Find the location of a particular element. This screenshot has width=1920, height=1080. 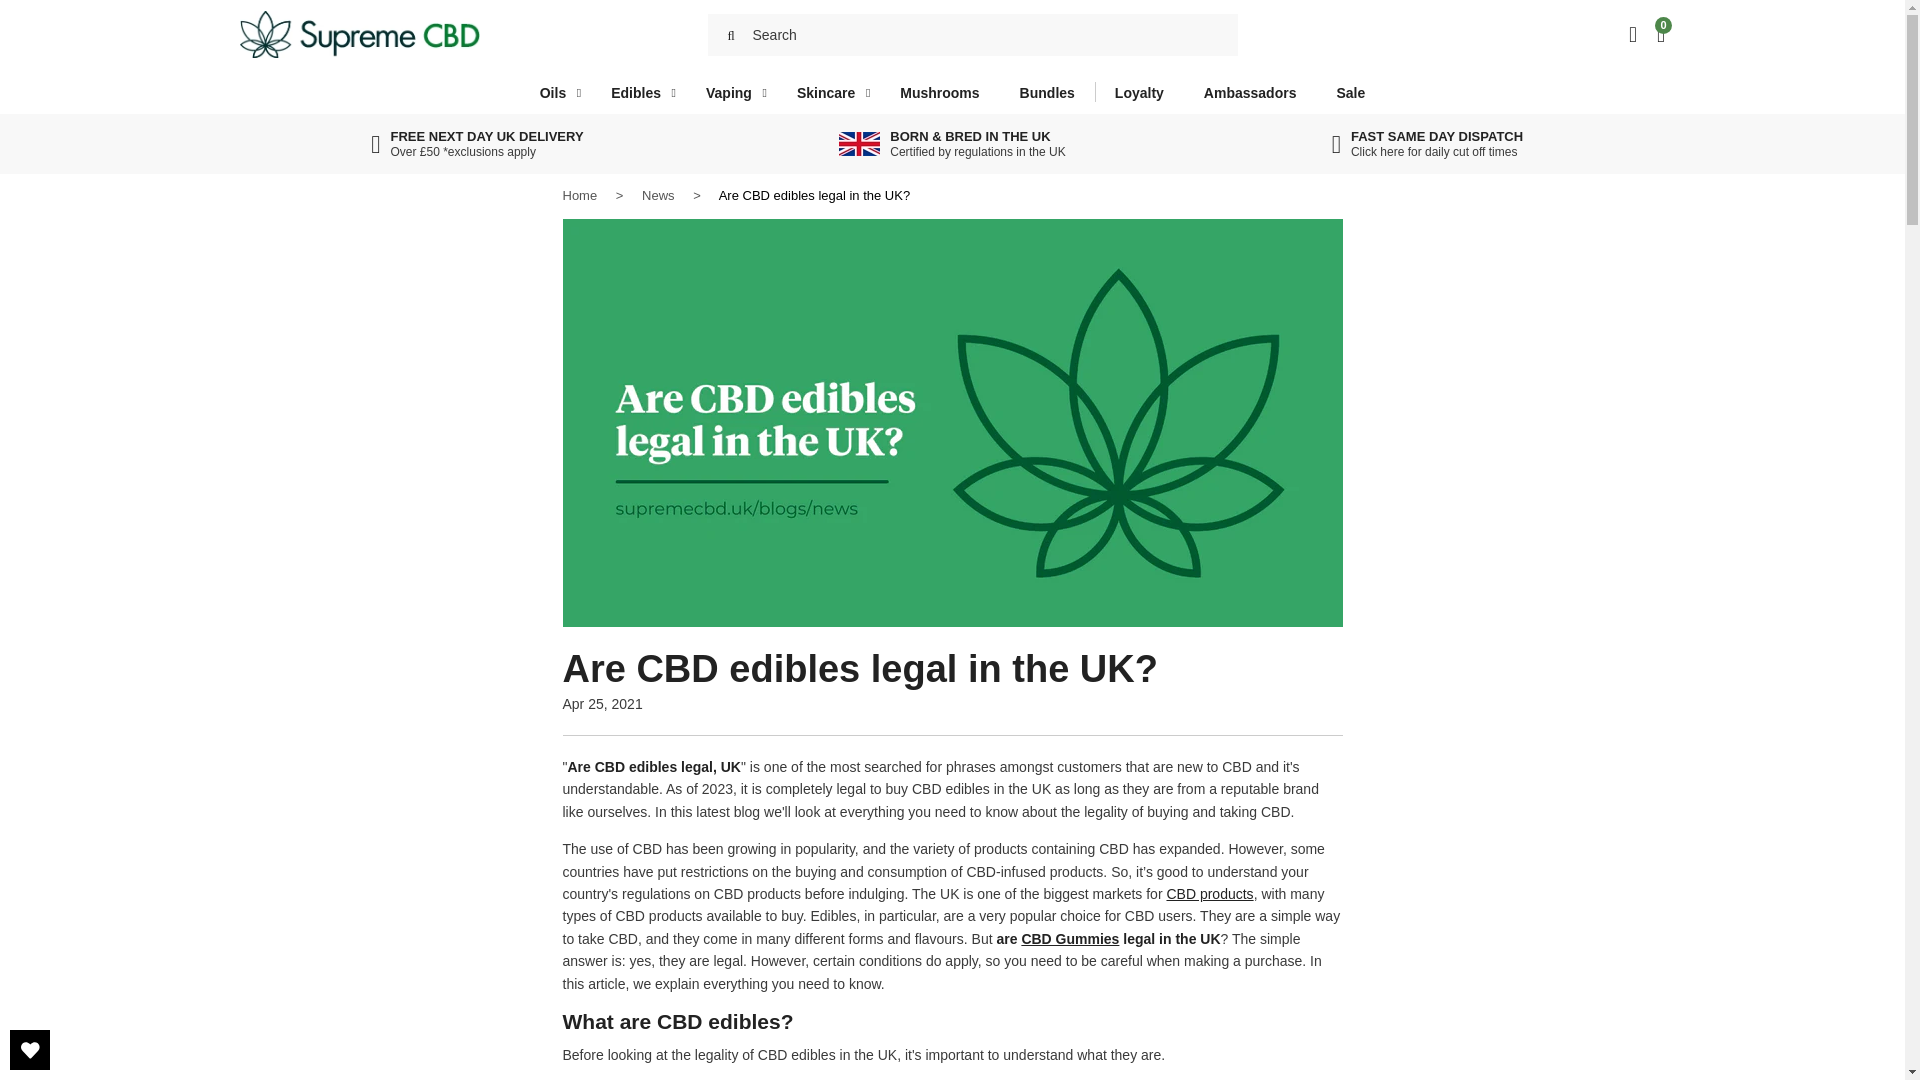

CBD Gummies is located at coordinates (1070, 938).